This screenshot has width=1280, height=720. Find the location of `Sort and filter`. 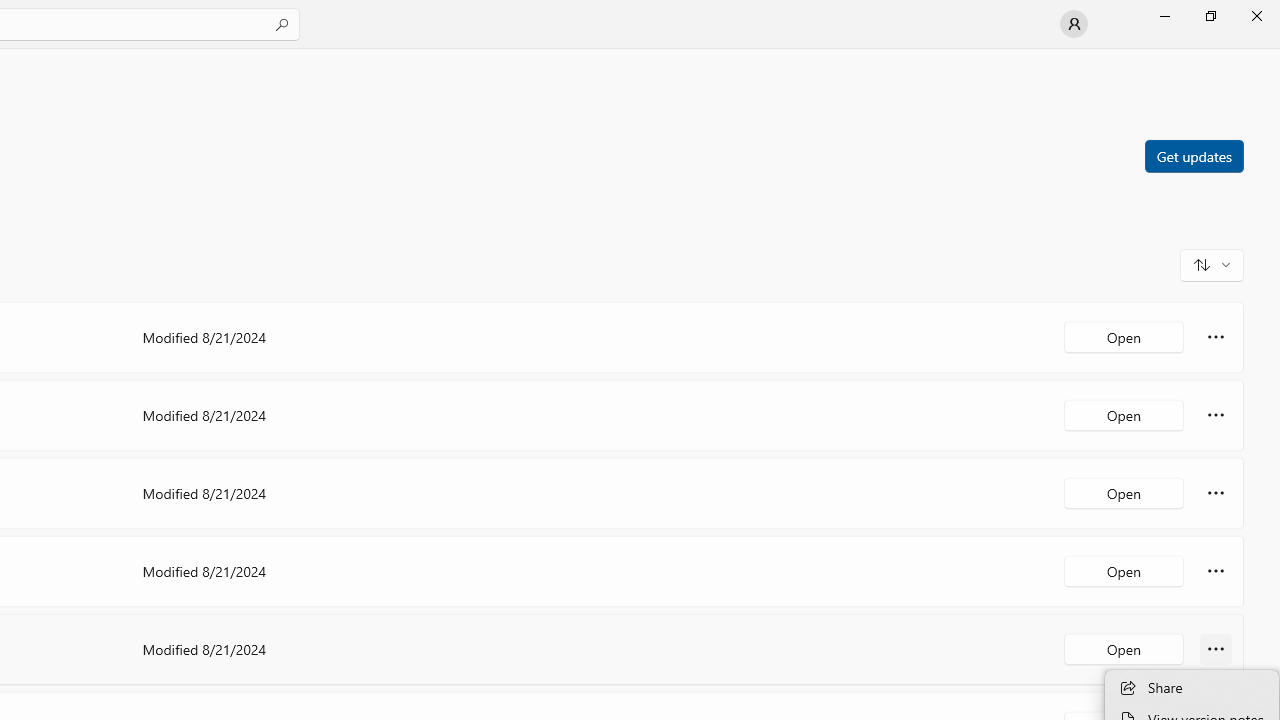

Sort and filter is located at coordinates (1212, 264).